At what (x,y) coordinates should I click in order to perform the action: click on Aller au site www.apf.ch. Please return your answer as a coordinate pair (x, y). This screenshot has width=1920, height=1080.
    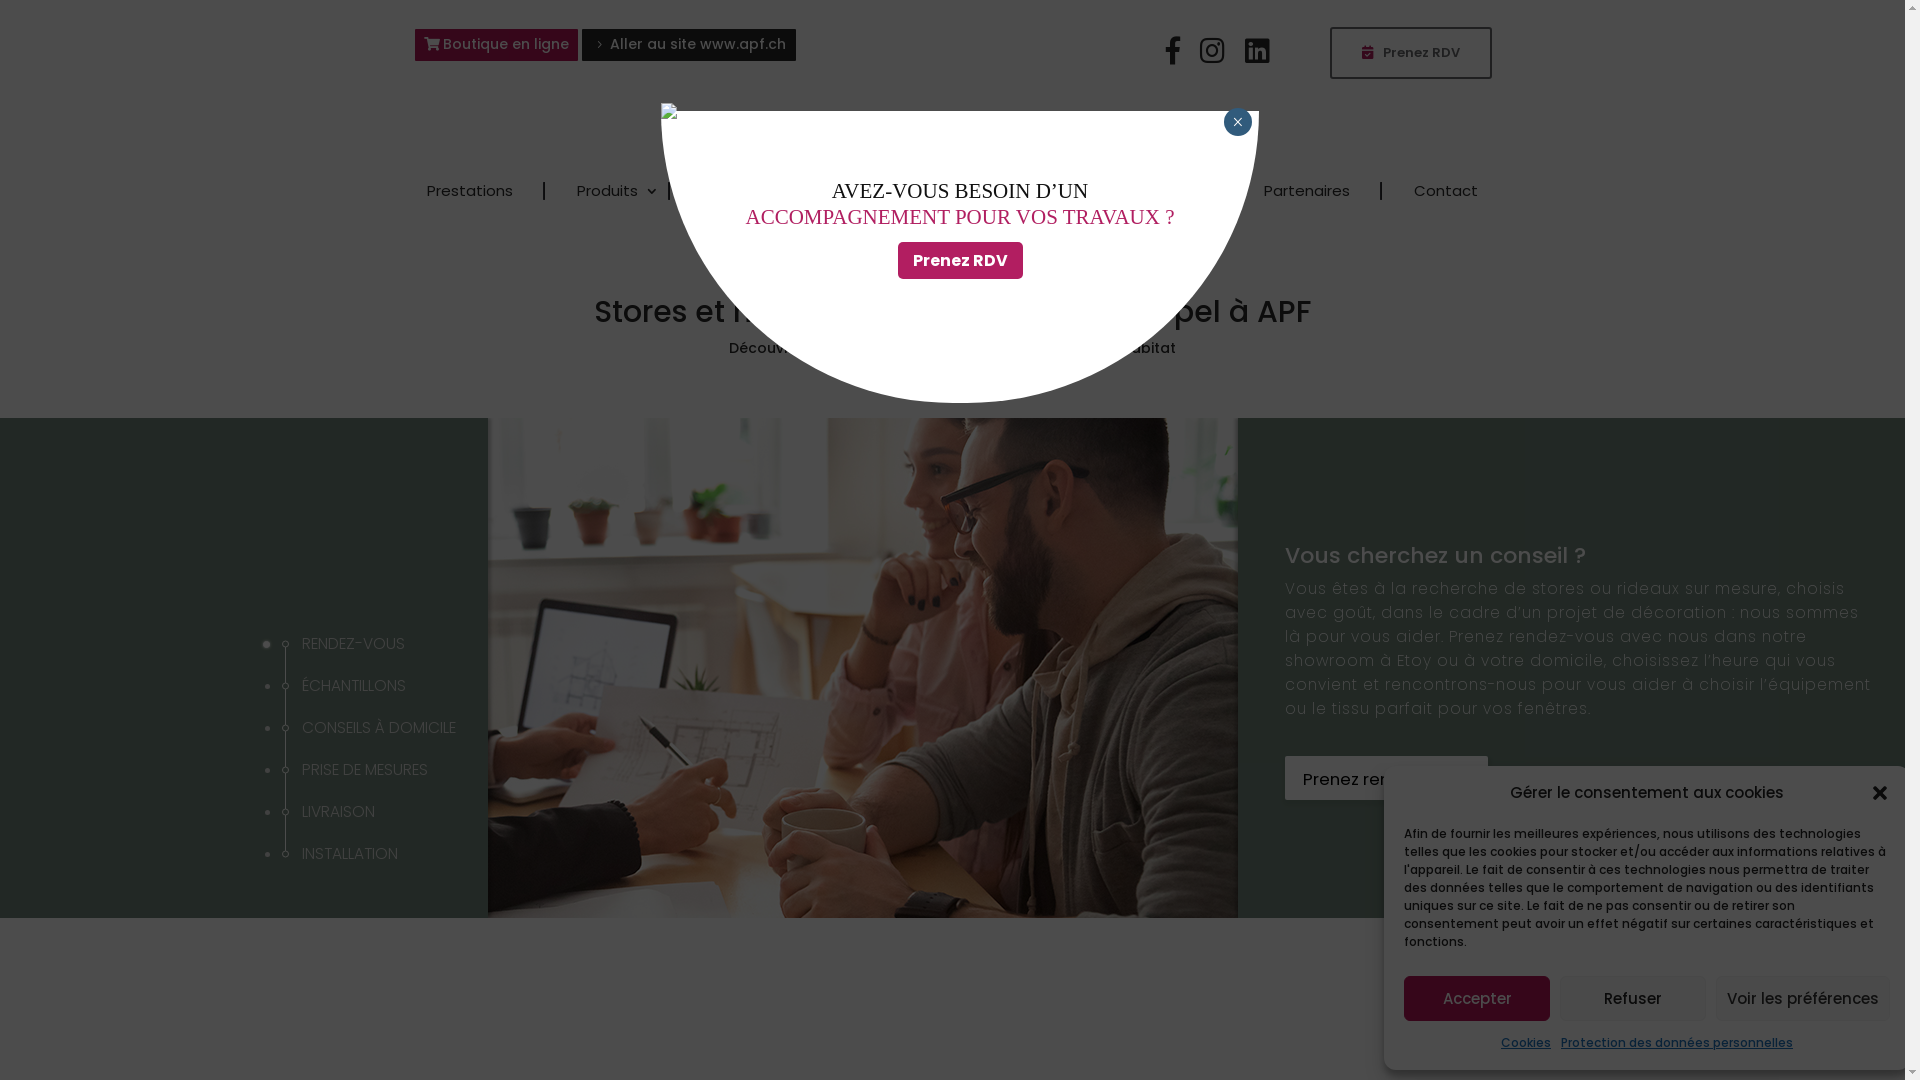
    Looking at the image, I should click on (689, 45).